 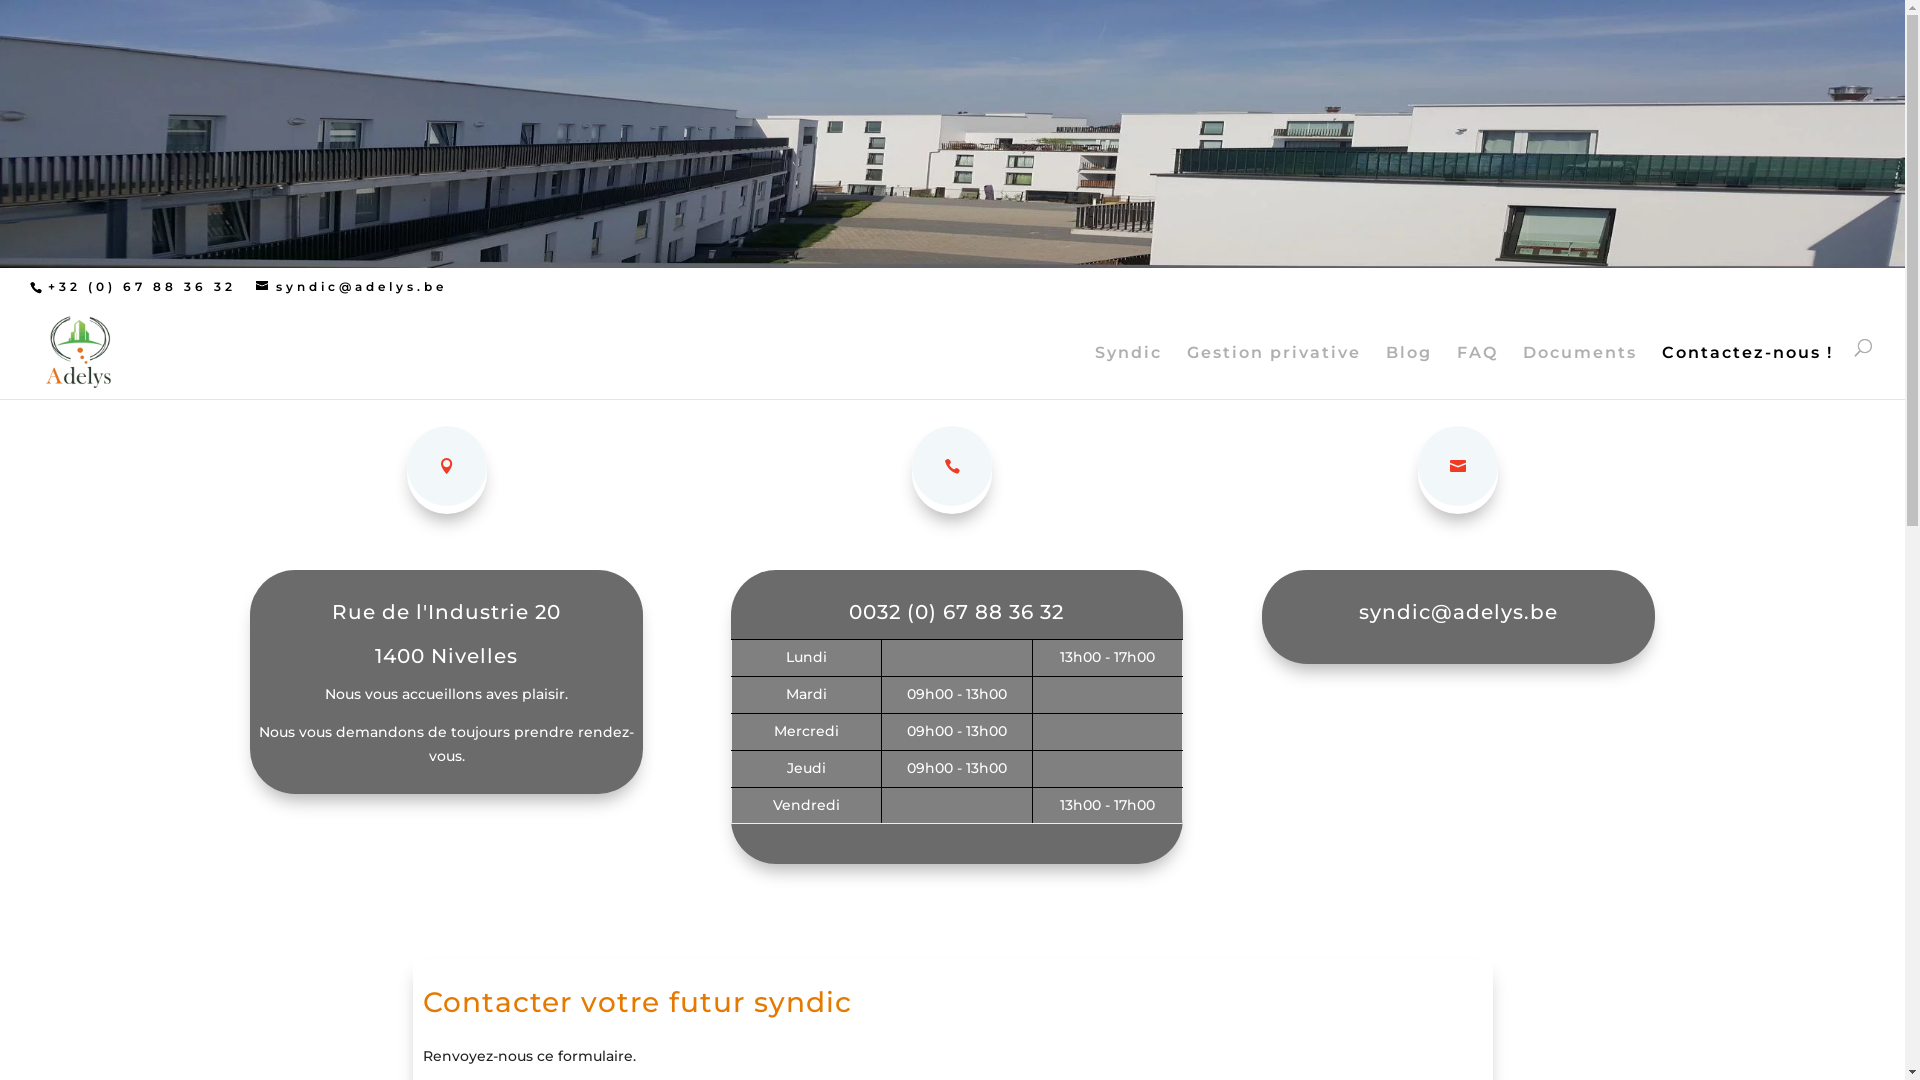 I want to click on Contactez-nous !, so click(x=1748, y=369).